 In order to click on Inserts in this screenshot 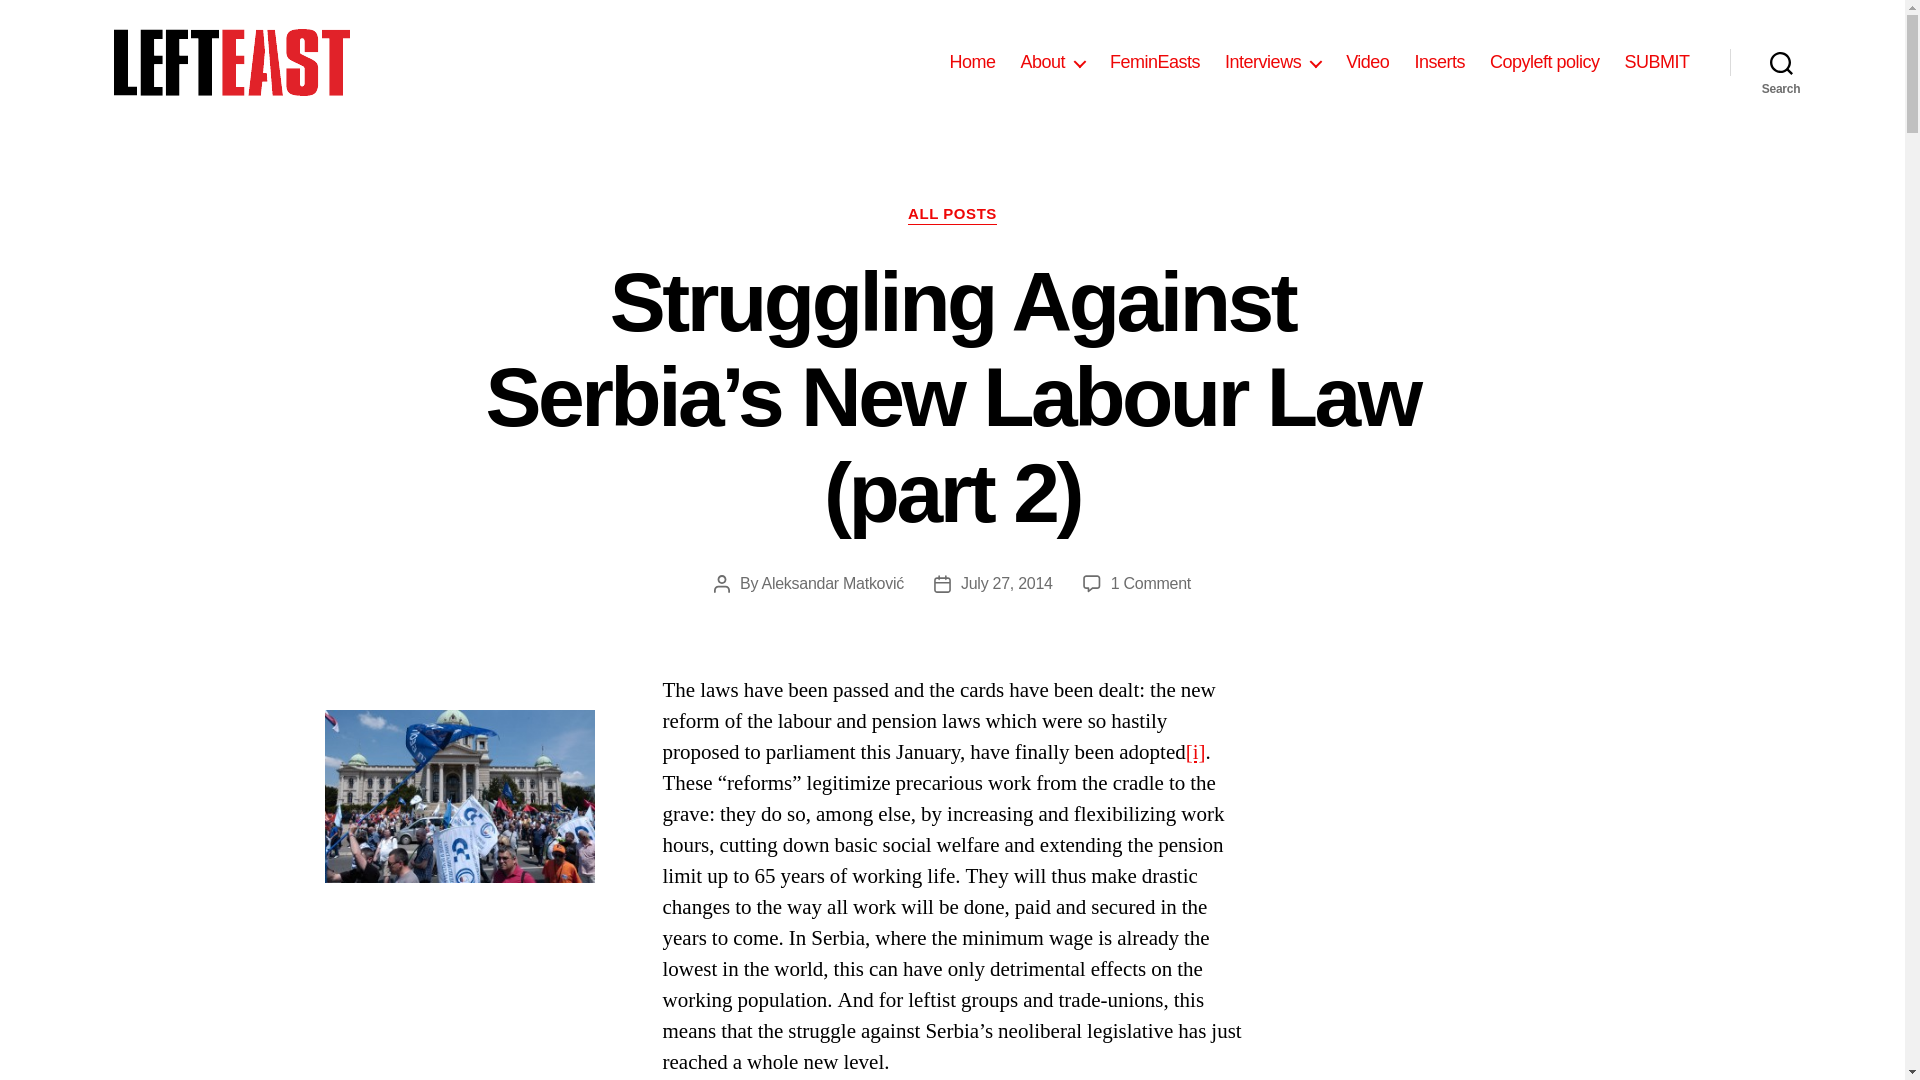, I will do `click(1438, 62)`.